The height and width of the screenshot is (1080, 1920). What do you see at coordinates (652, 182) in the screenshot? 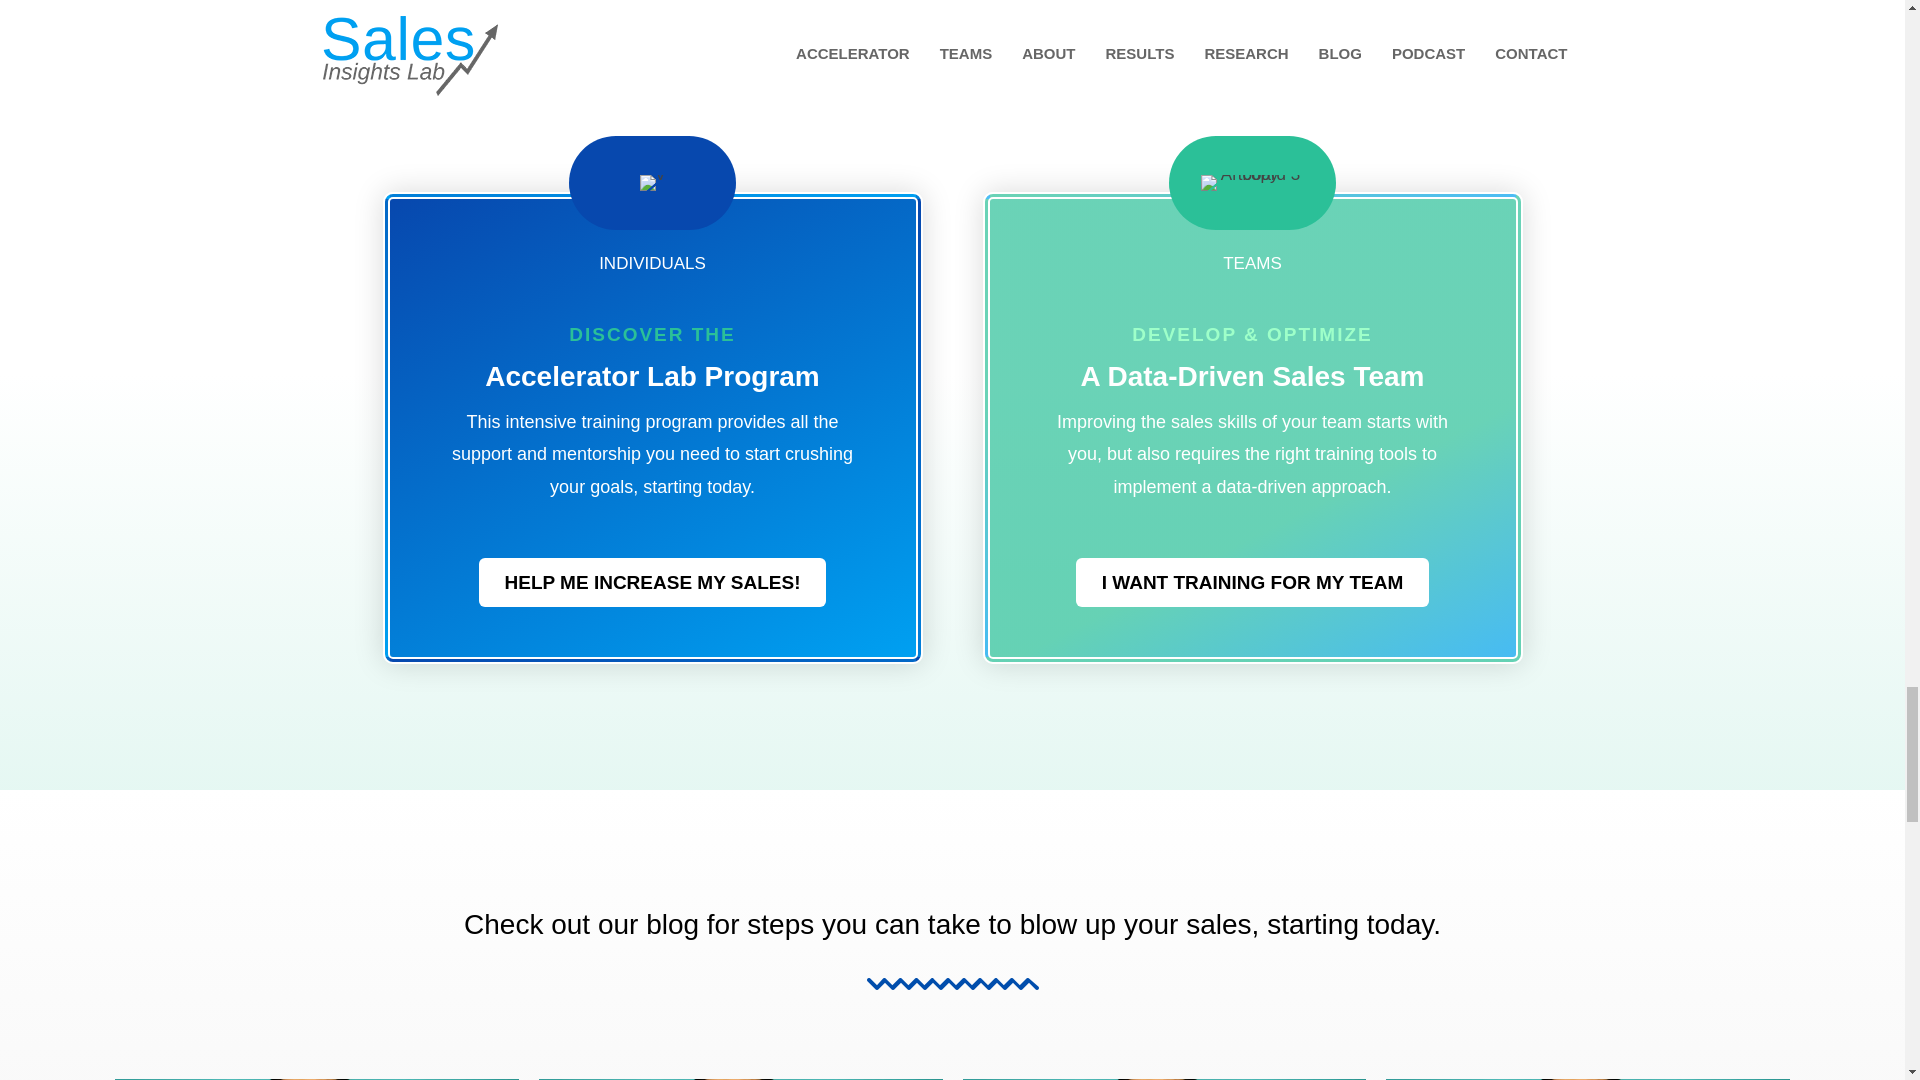
I see `v` at bounding box center [652, 182].